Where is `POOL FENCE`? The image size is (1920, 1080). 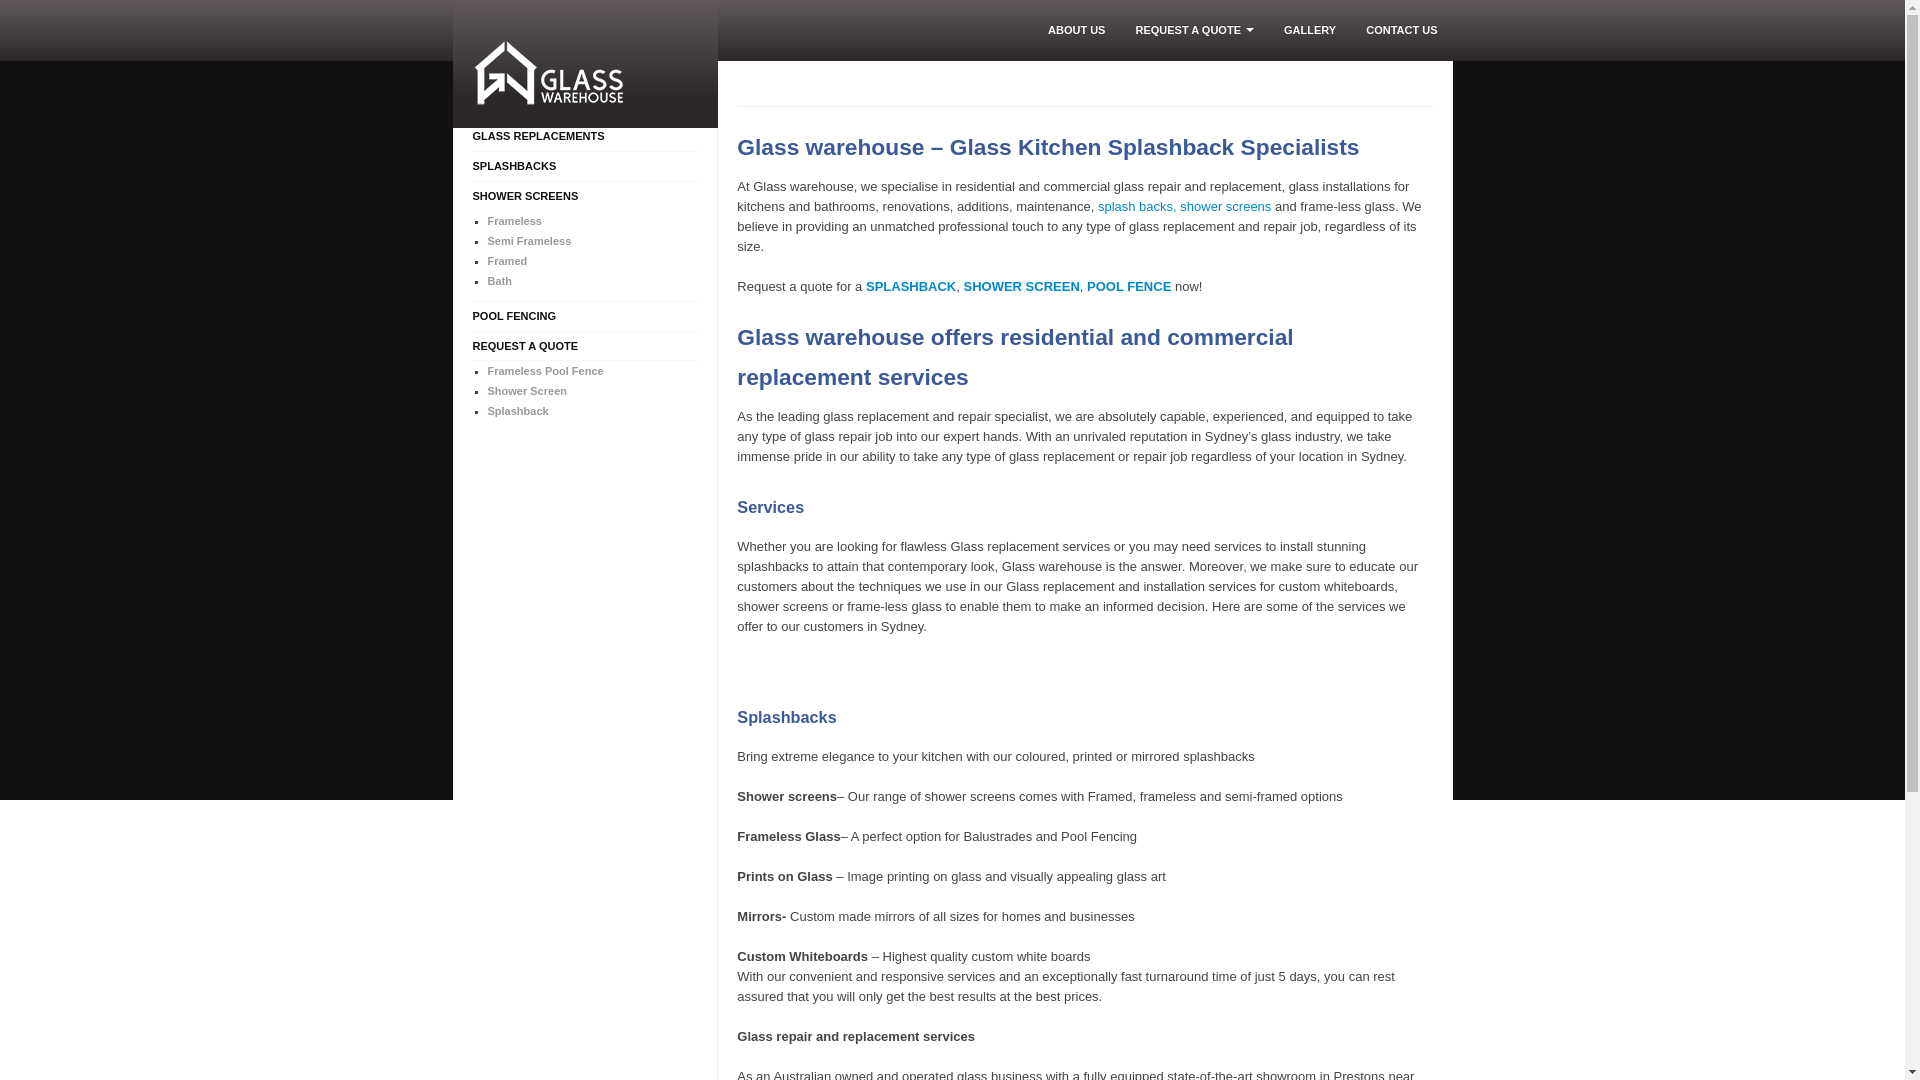
POOL FENCE is located at coordinates (1129, 286).